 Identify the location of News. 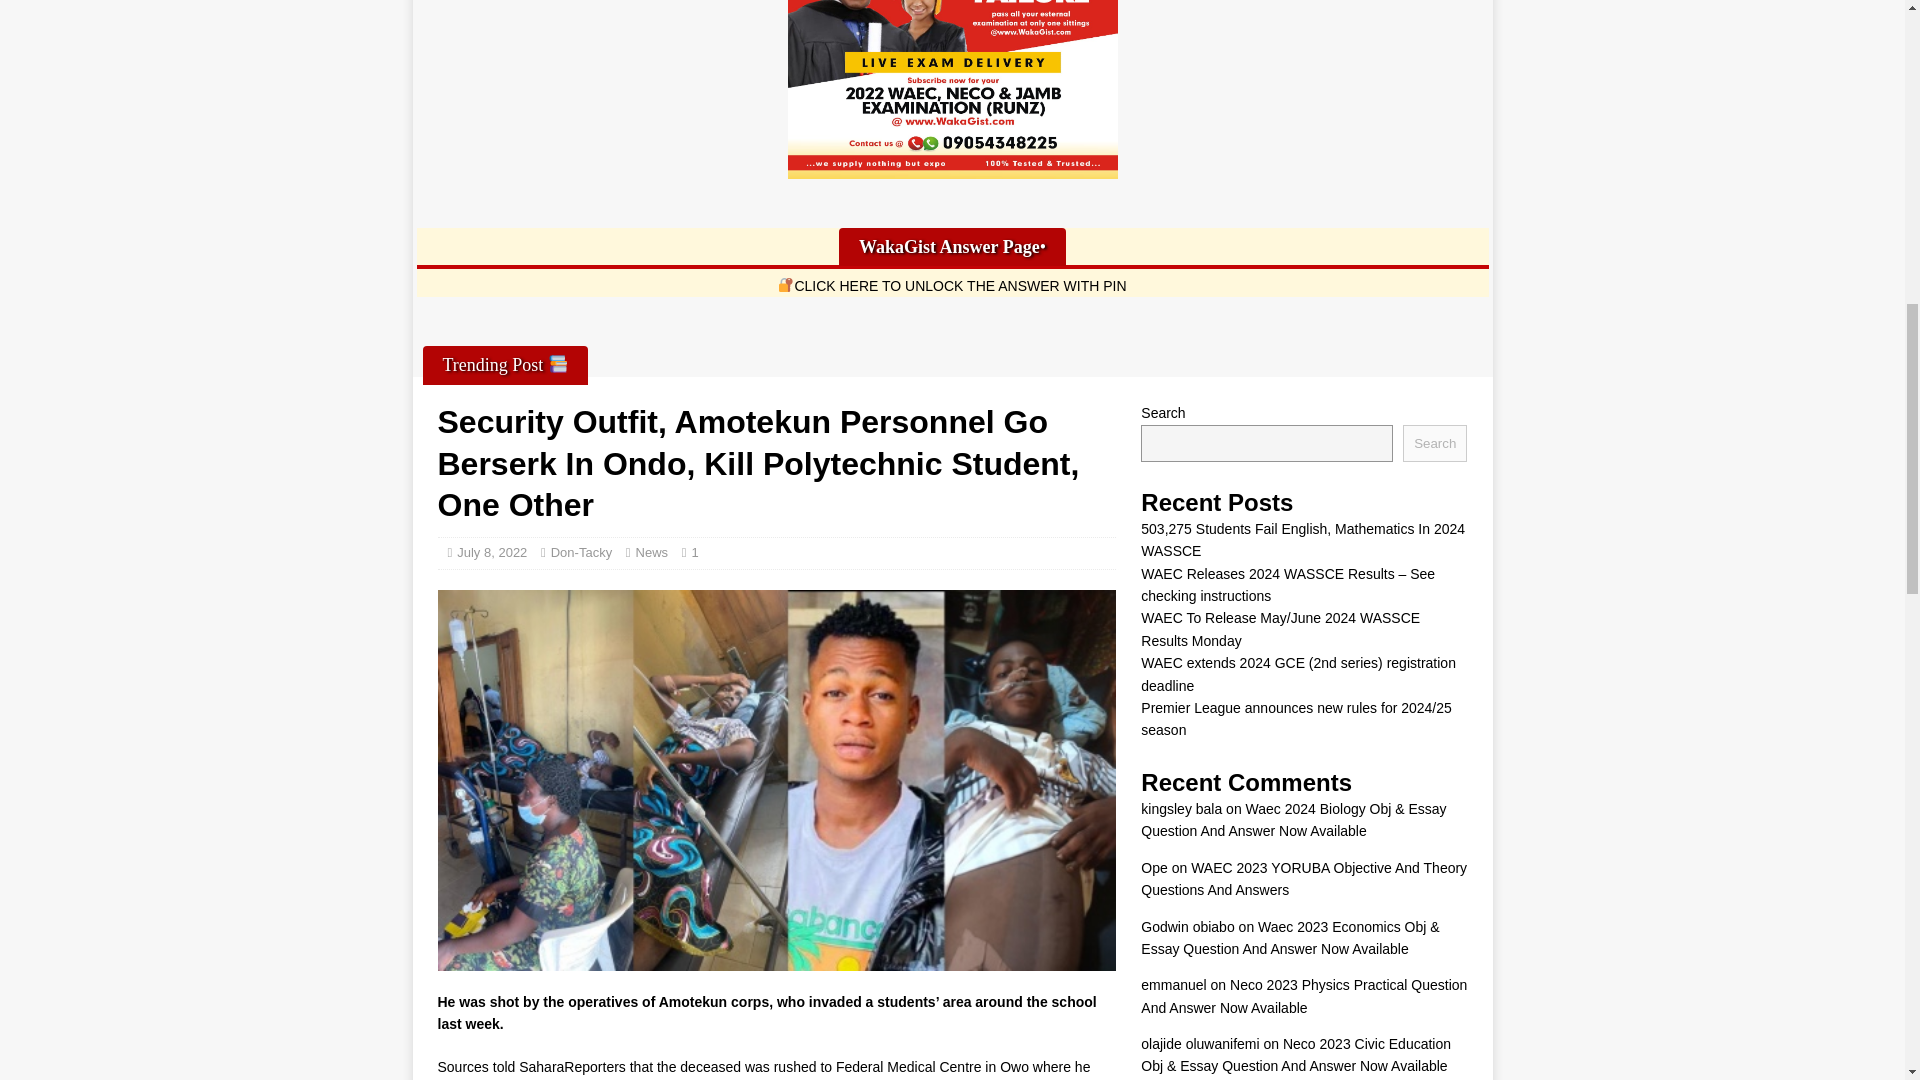
(652, 552).